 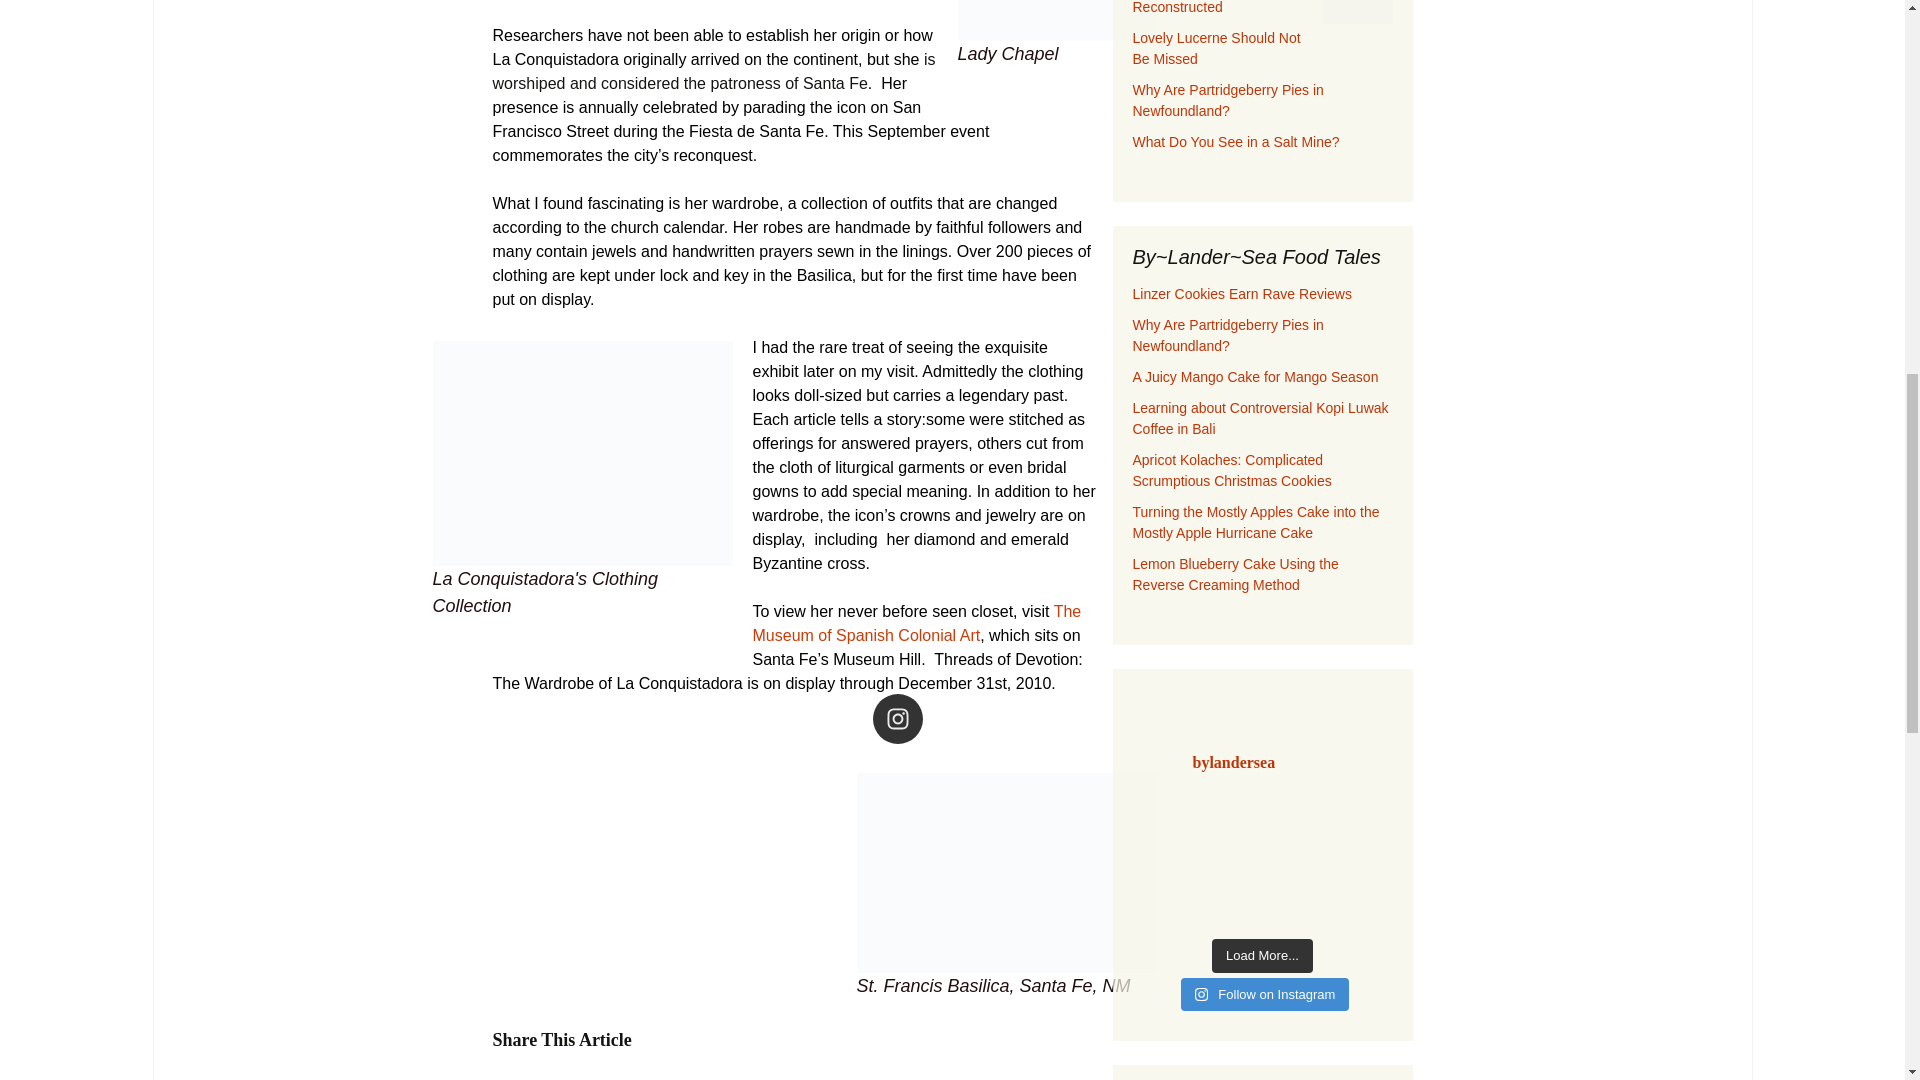 What do you see at coordinates (1006, 873) in the screenshot?
I see `untitled-2` at bounding box center [1006, 873].